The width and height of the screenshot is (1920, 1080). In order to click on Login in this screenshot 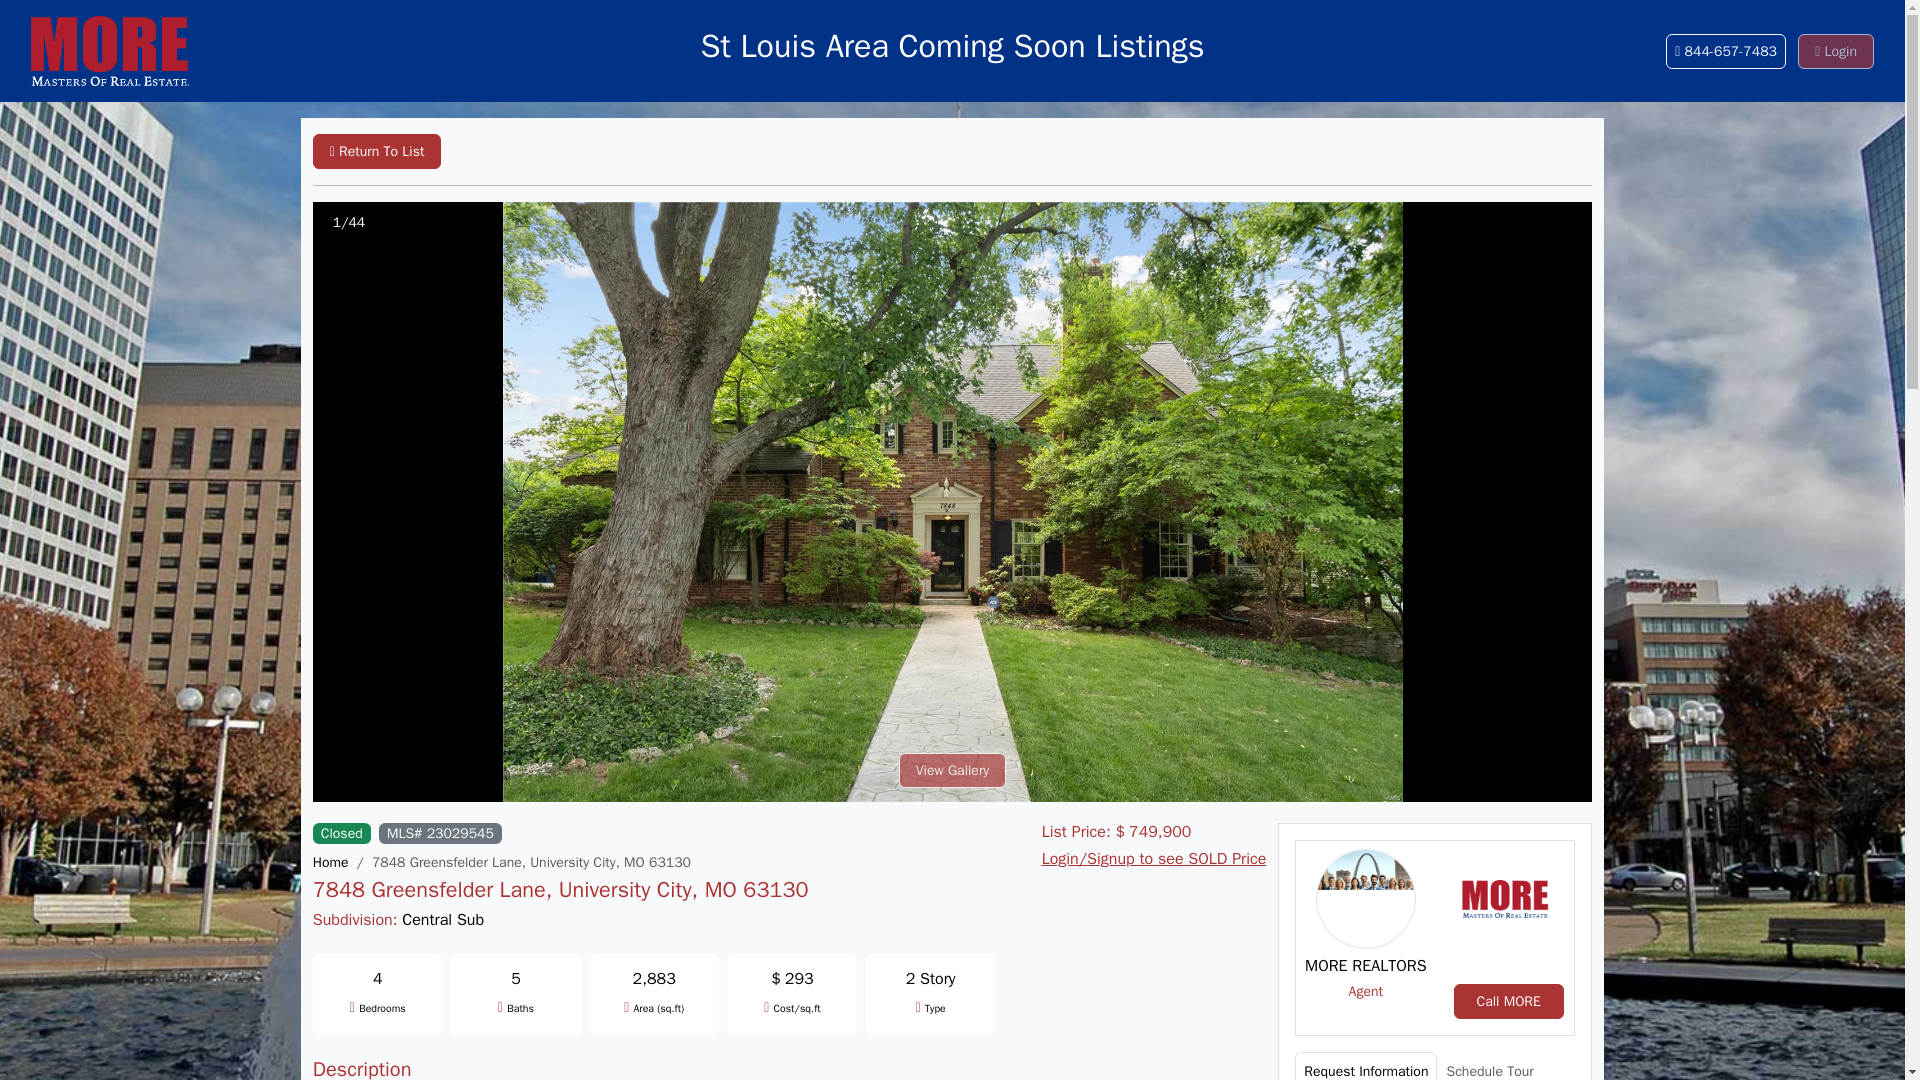, I will do `click(1835, 51)`.